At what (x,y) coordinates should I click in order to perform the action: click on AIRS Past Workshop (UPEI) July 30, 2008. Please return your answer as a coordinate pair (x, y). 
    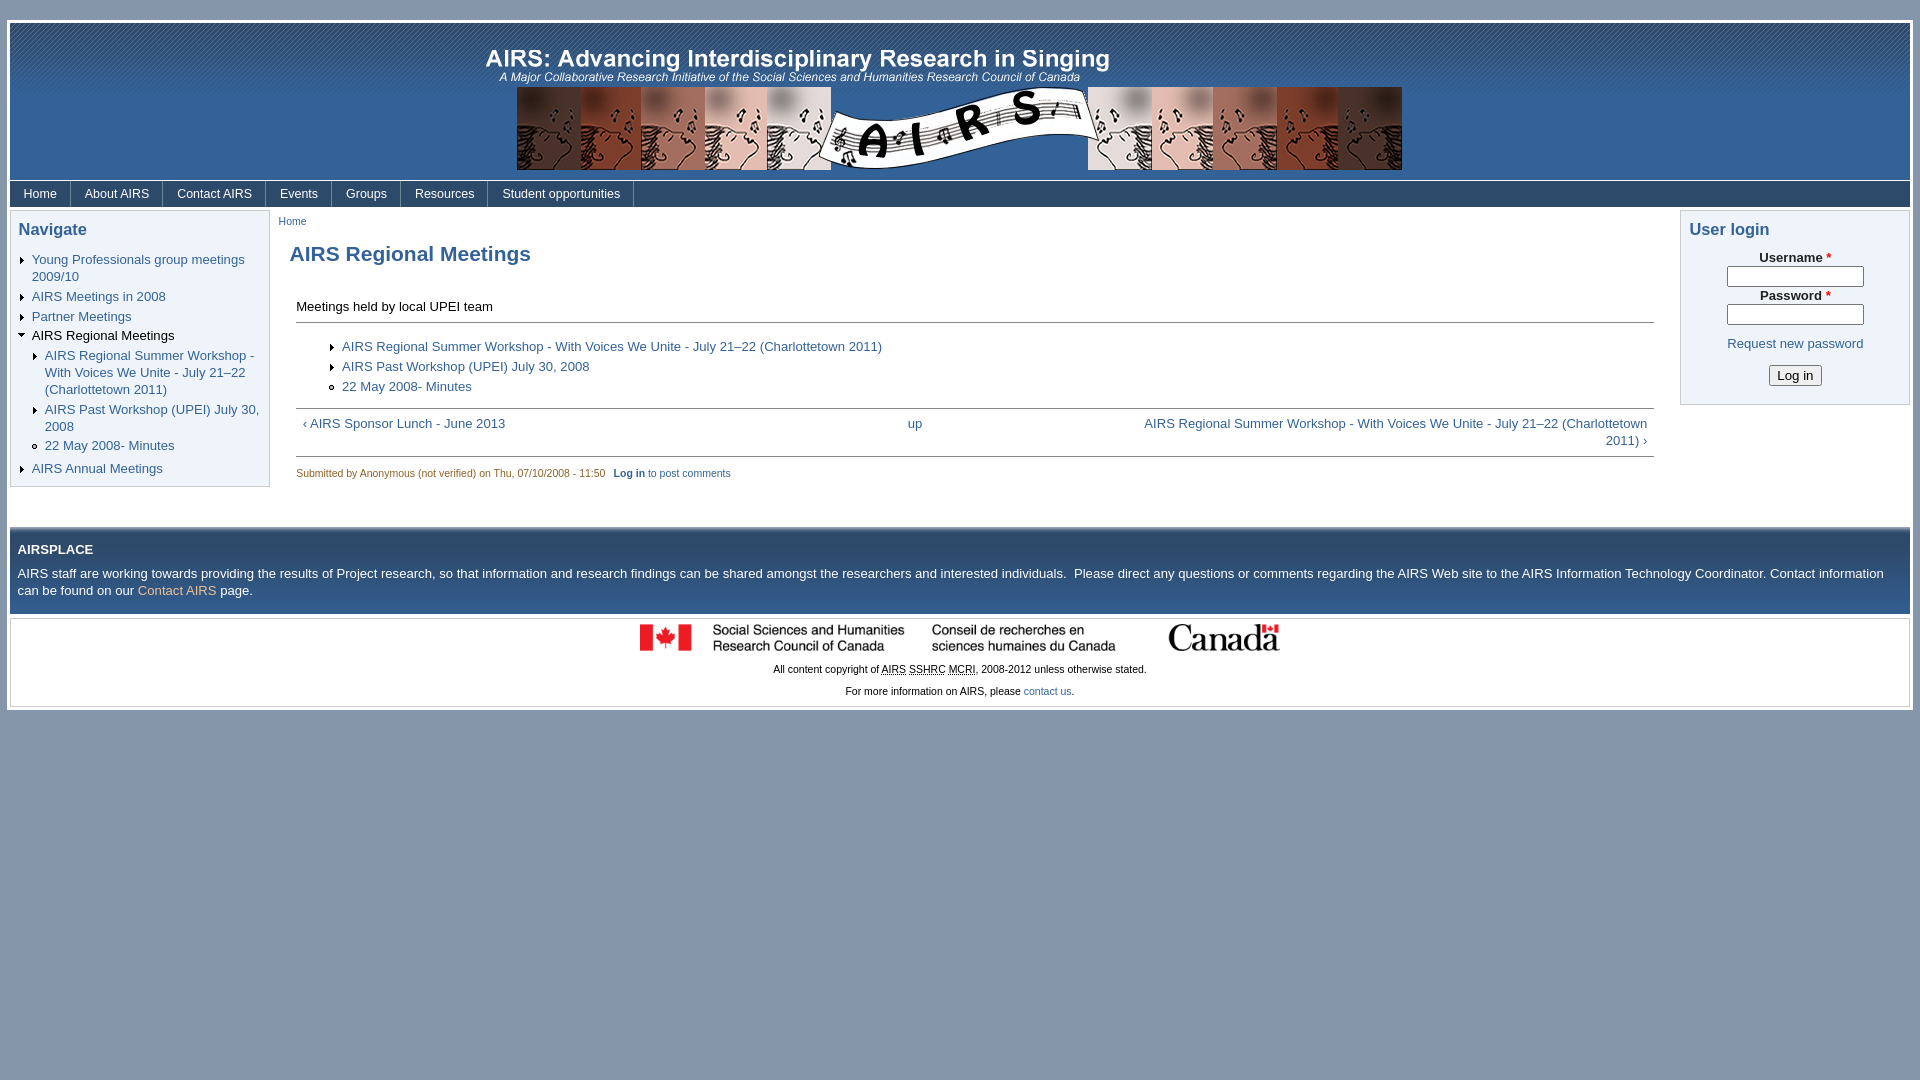
    Looking at the image, I should click on (466, 366).